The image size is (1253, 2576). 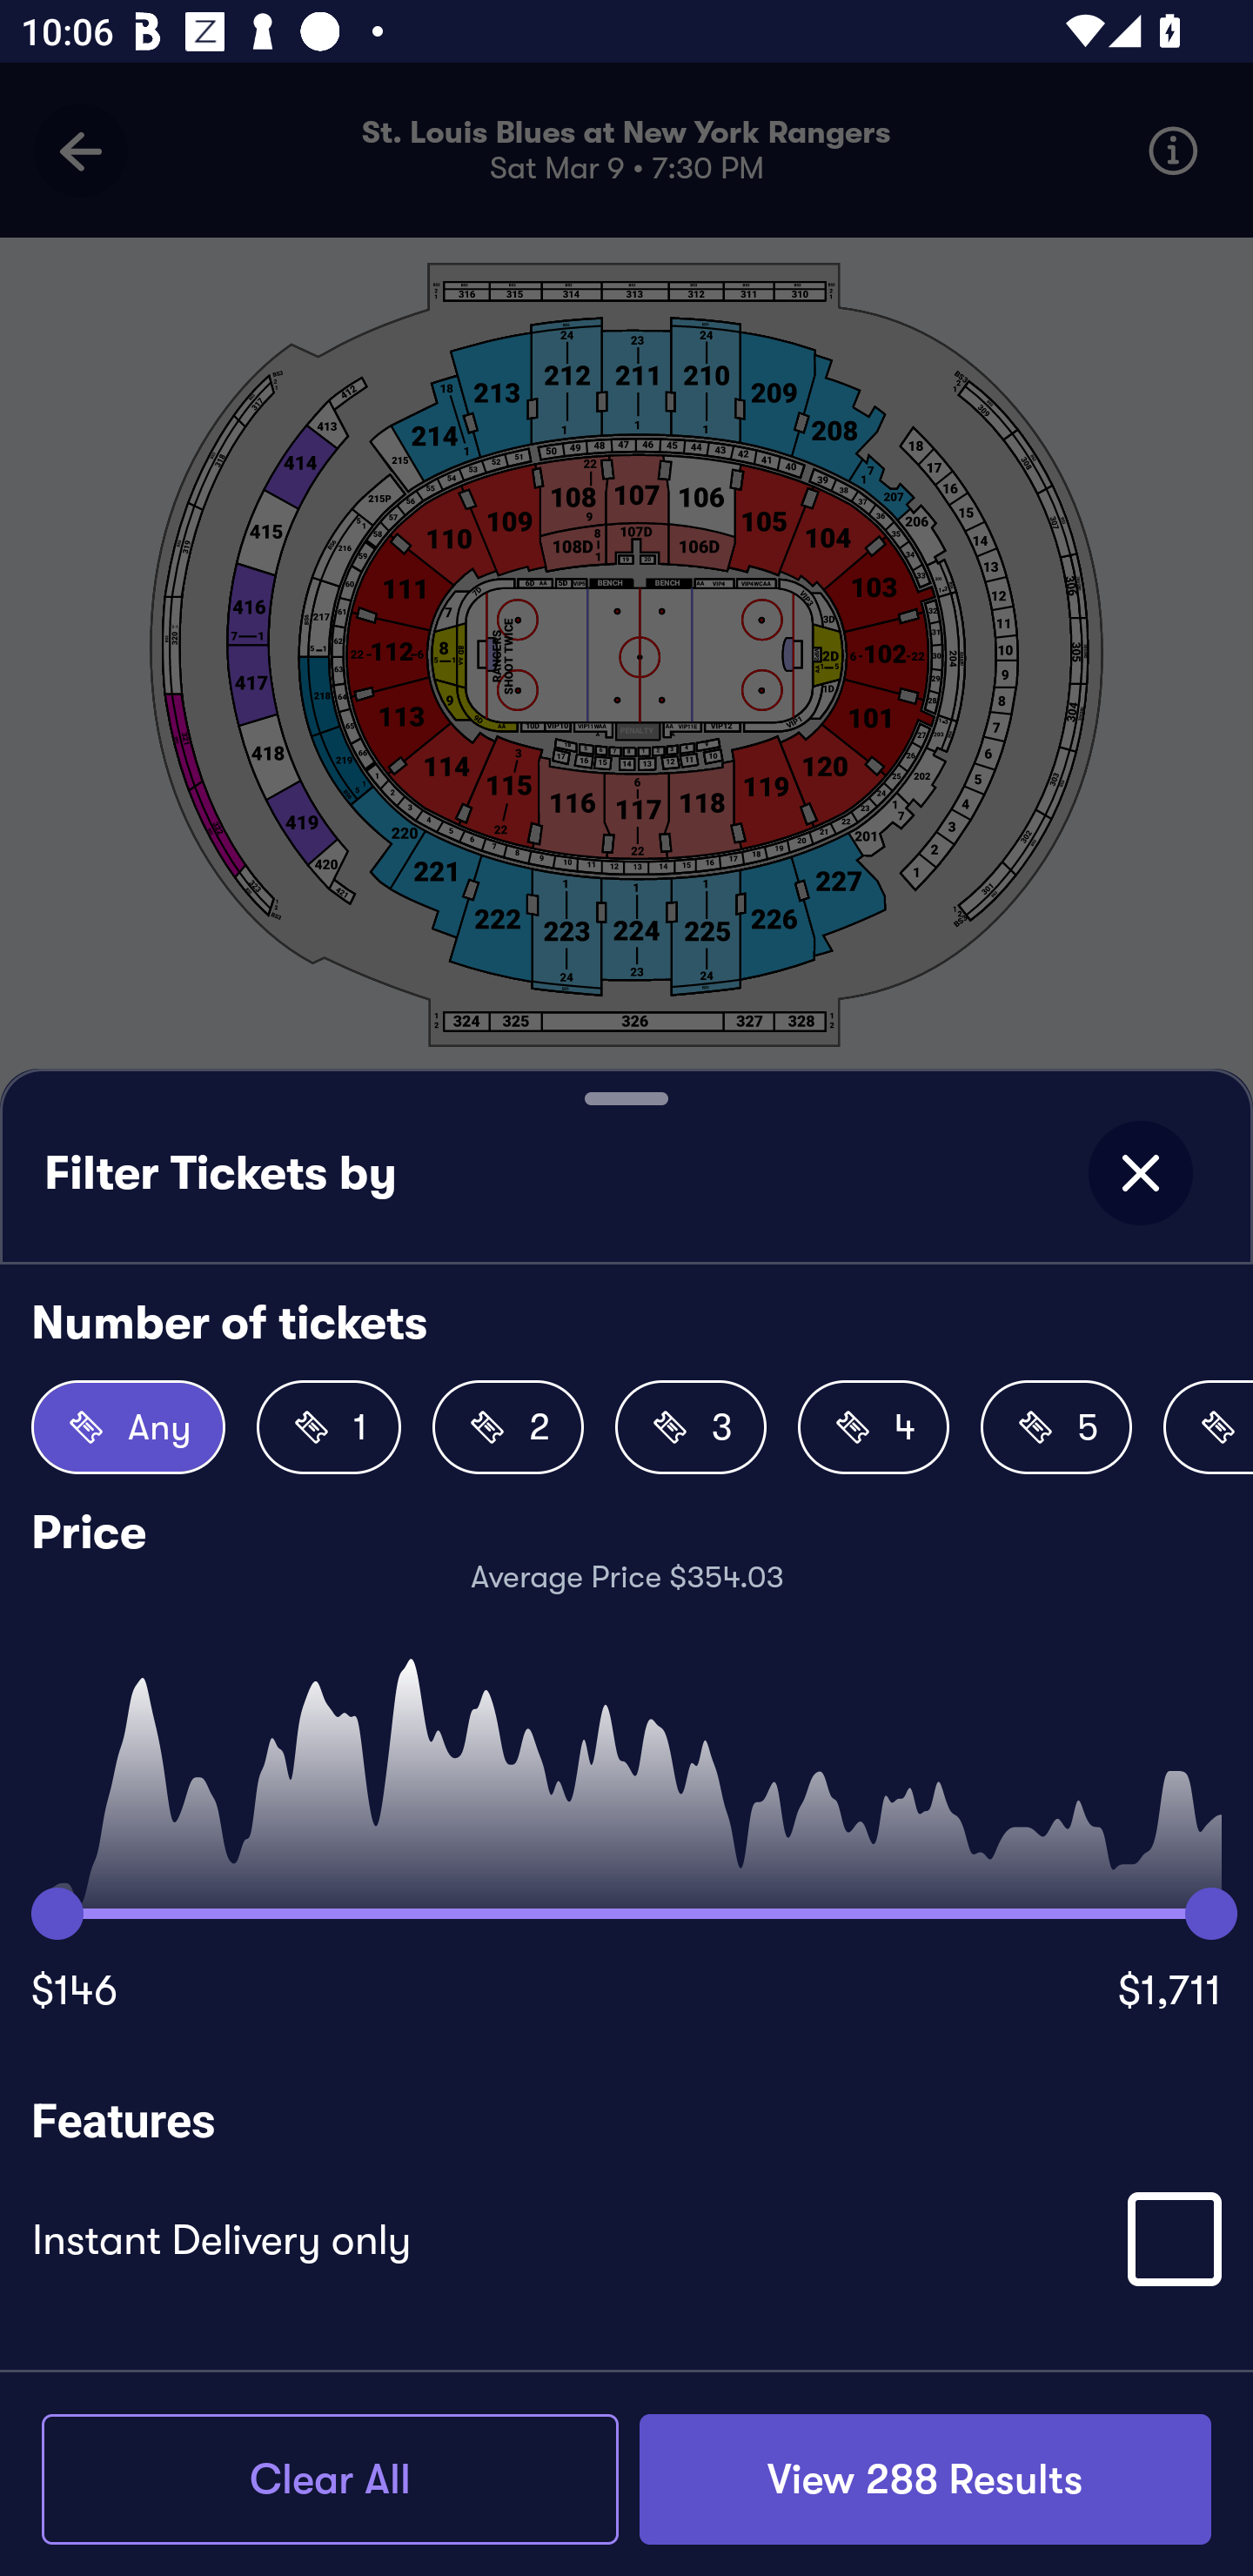 I want to click on 1, so click(x=329, y=1427).